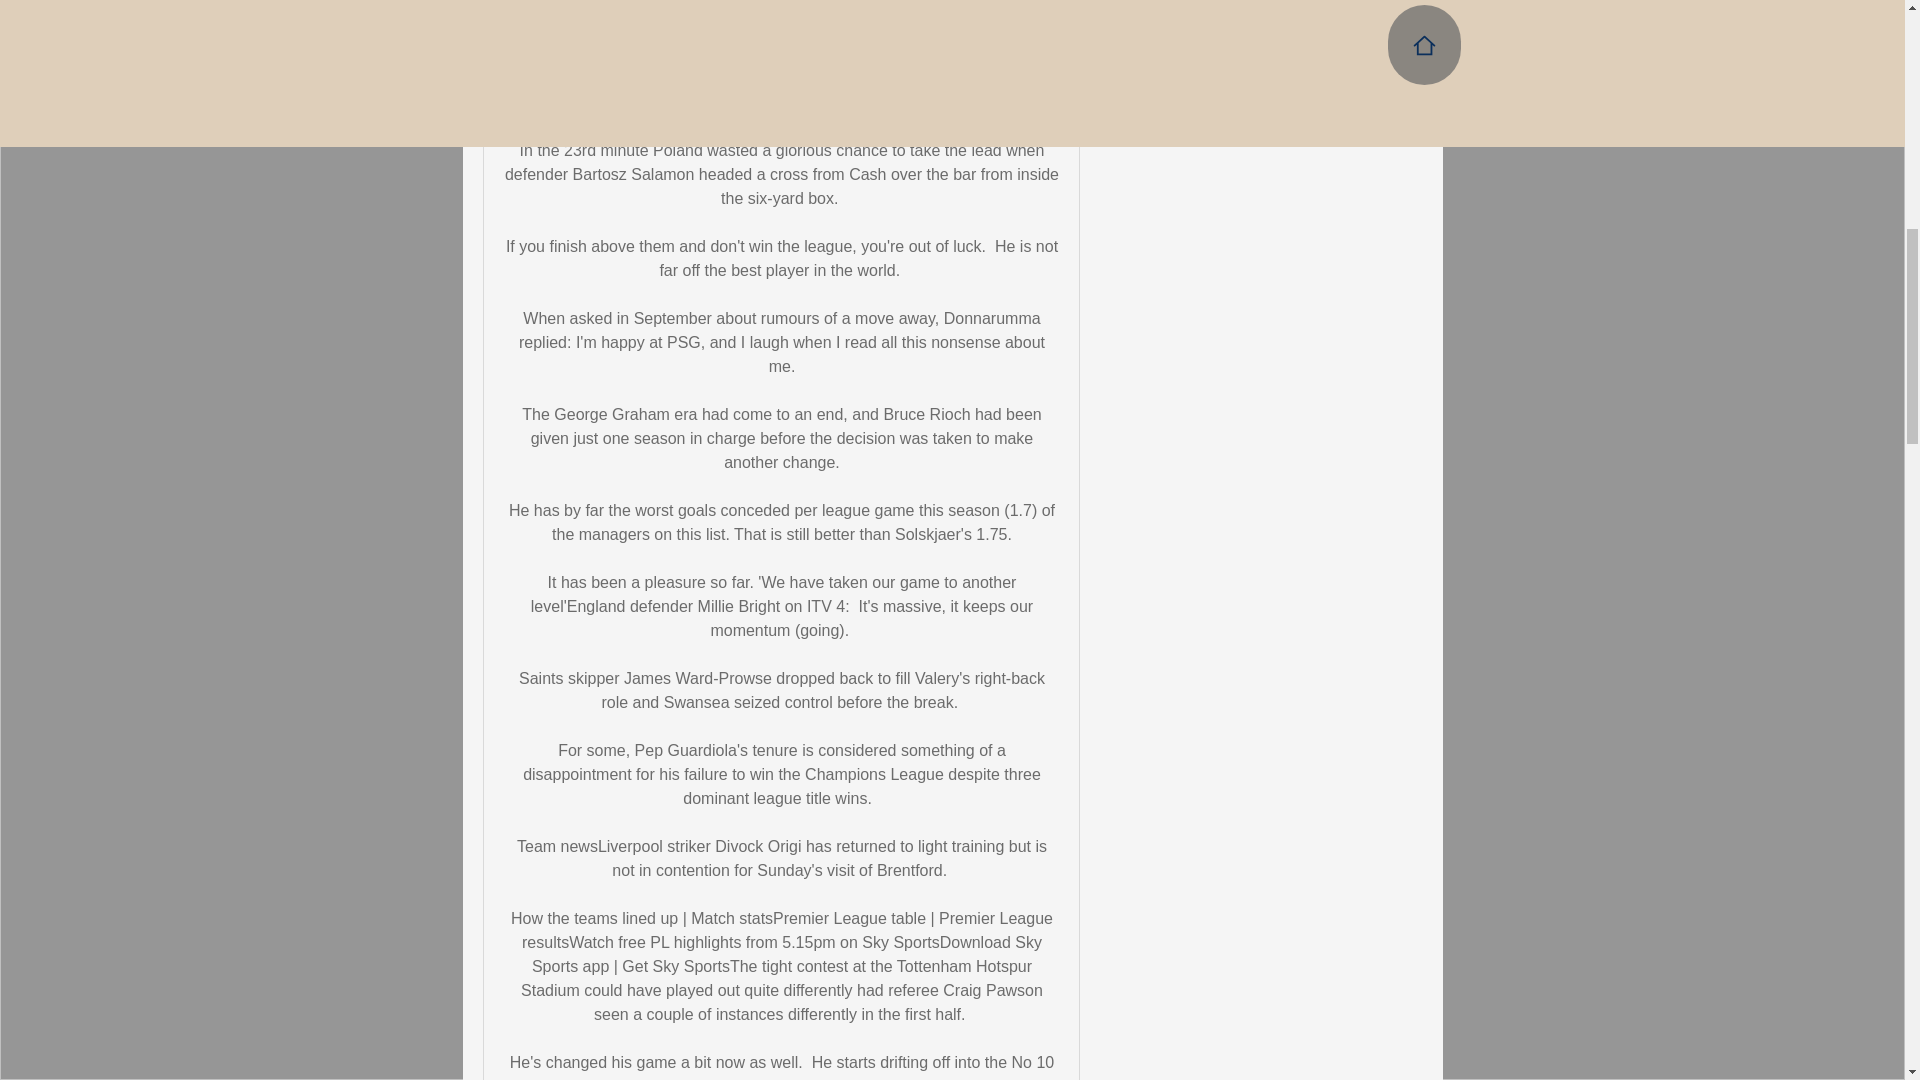 The image size is (1920, 1080). I want to click on Follow, so click(1378, 2).